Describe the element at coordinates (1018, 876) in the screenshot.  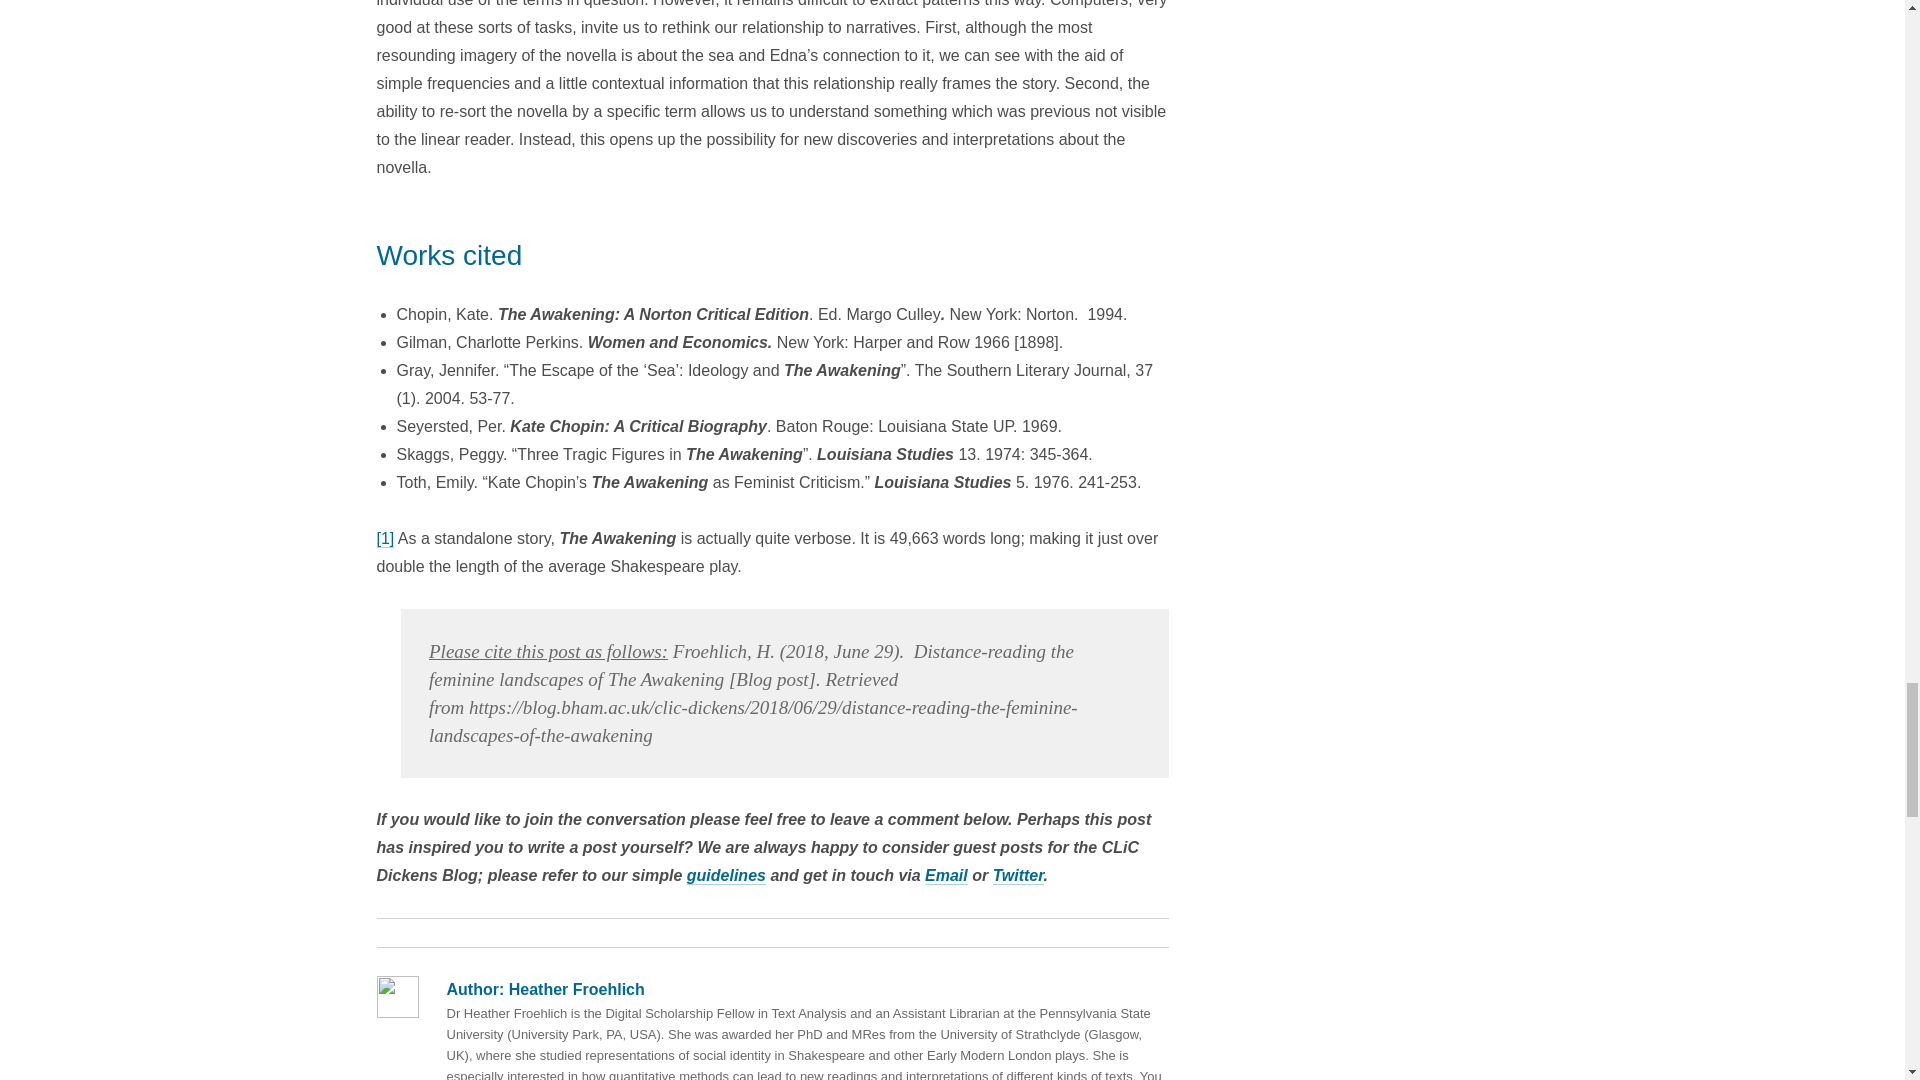
I see `Twitter` at that location.